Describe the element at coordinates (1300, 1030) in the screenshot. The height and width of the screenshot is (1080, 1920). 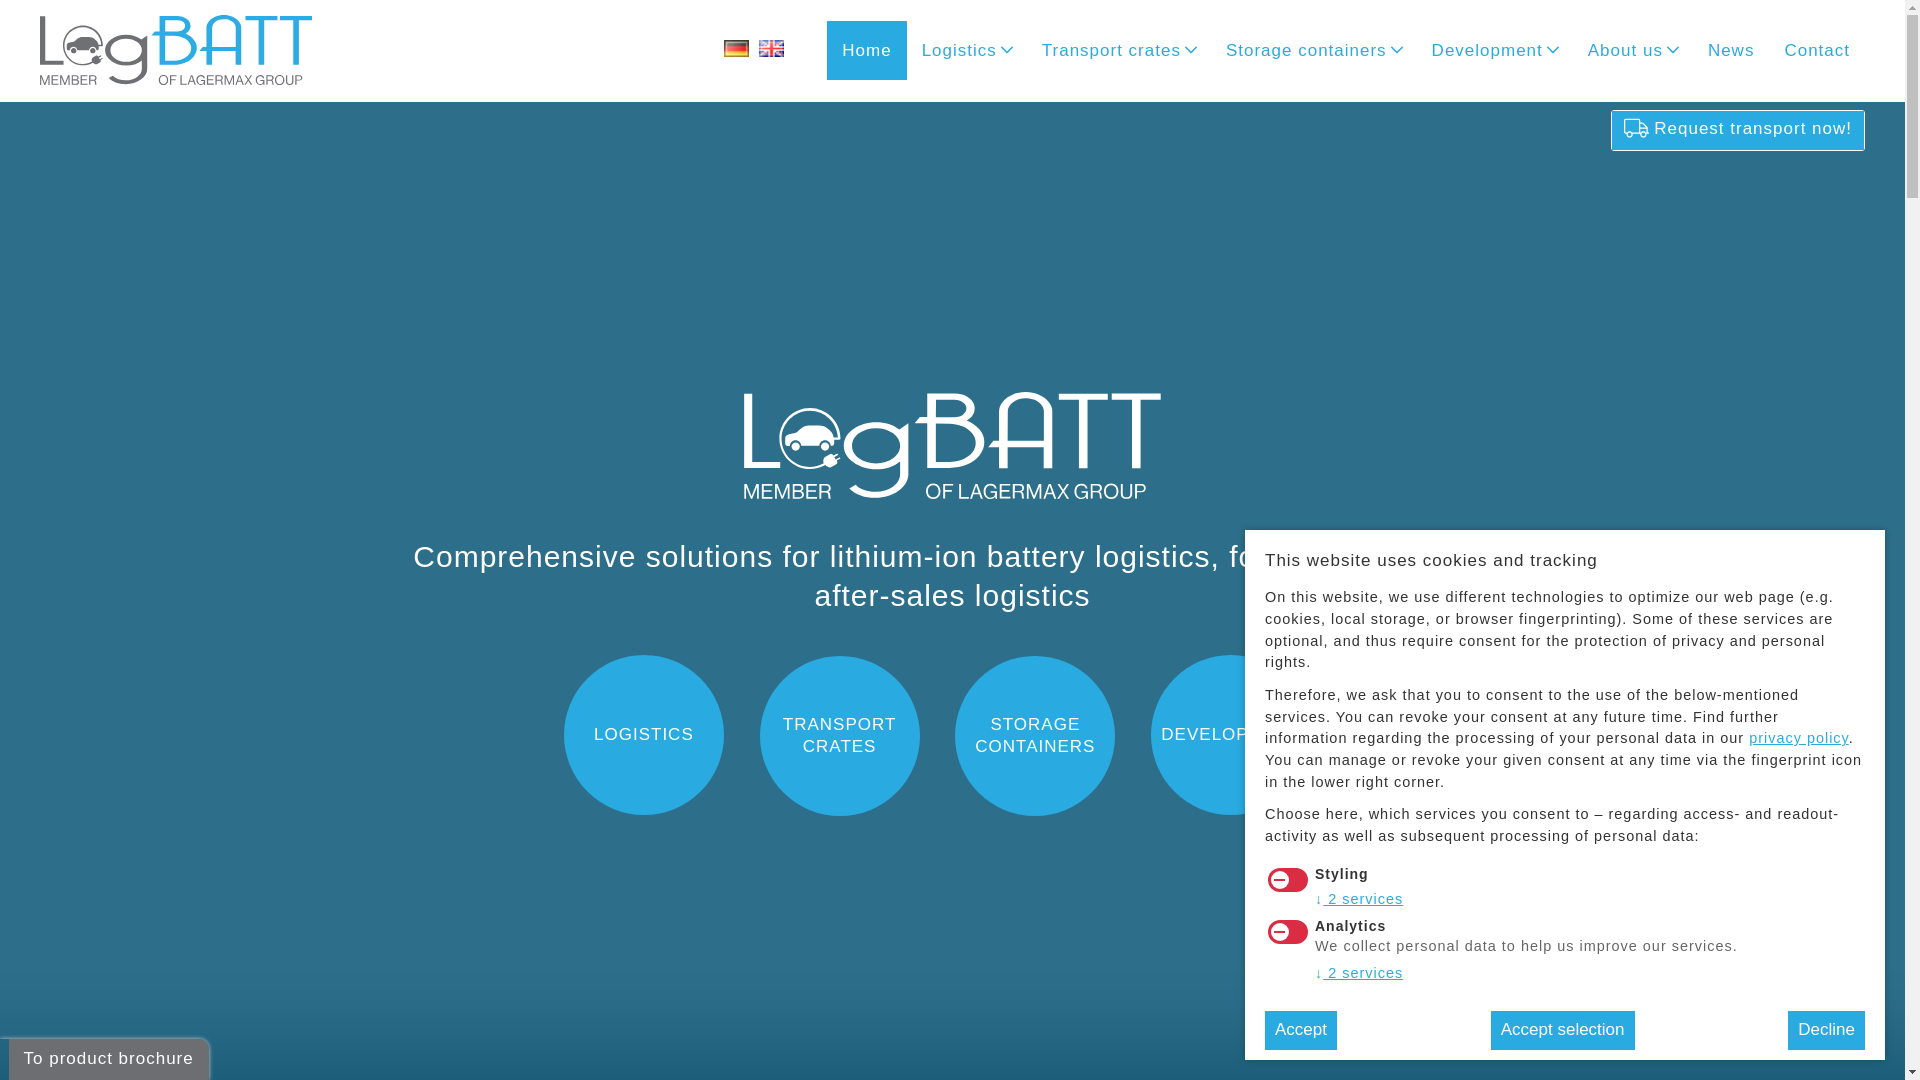
I see `Accept` at that location.